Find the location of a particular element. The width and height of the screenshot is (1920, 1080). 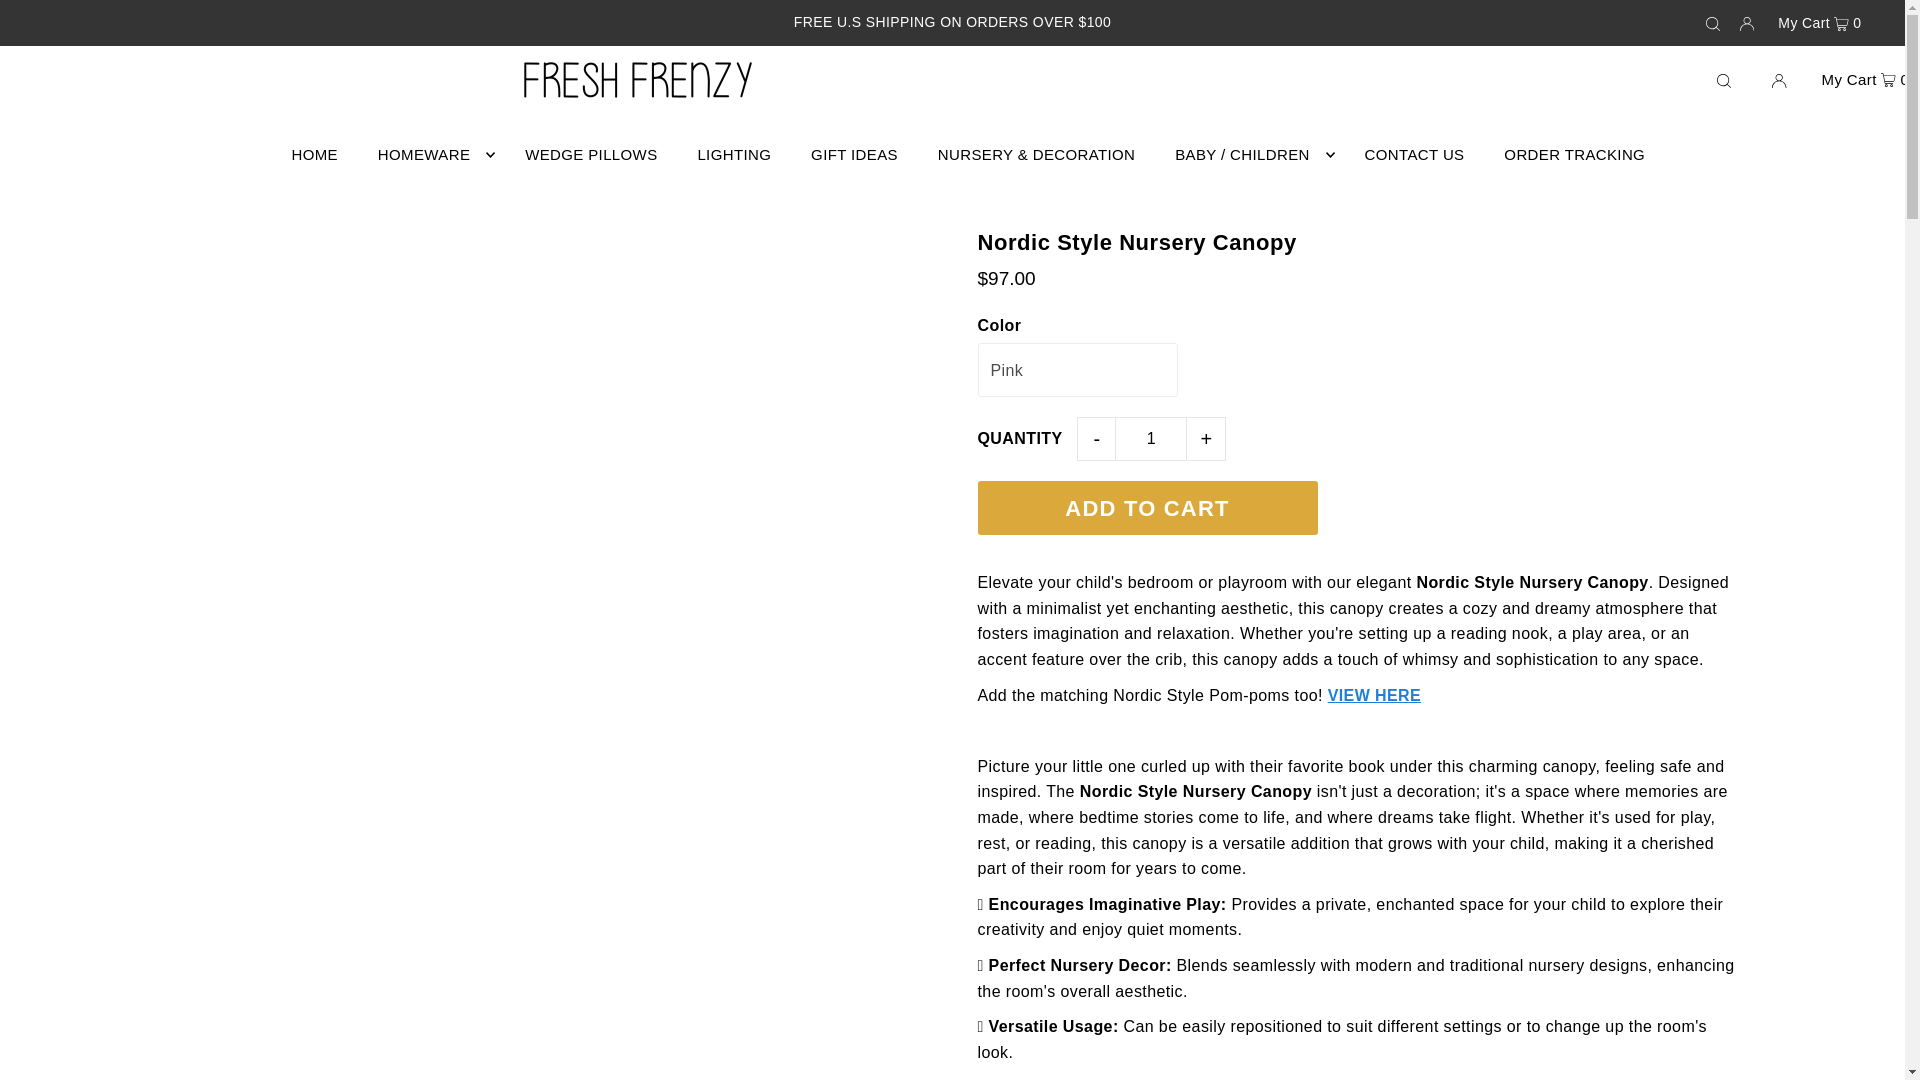

Add to Cart is located at coordinates (1147, 507).